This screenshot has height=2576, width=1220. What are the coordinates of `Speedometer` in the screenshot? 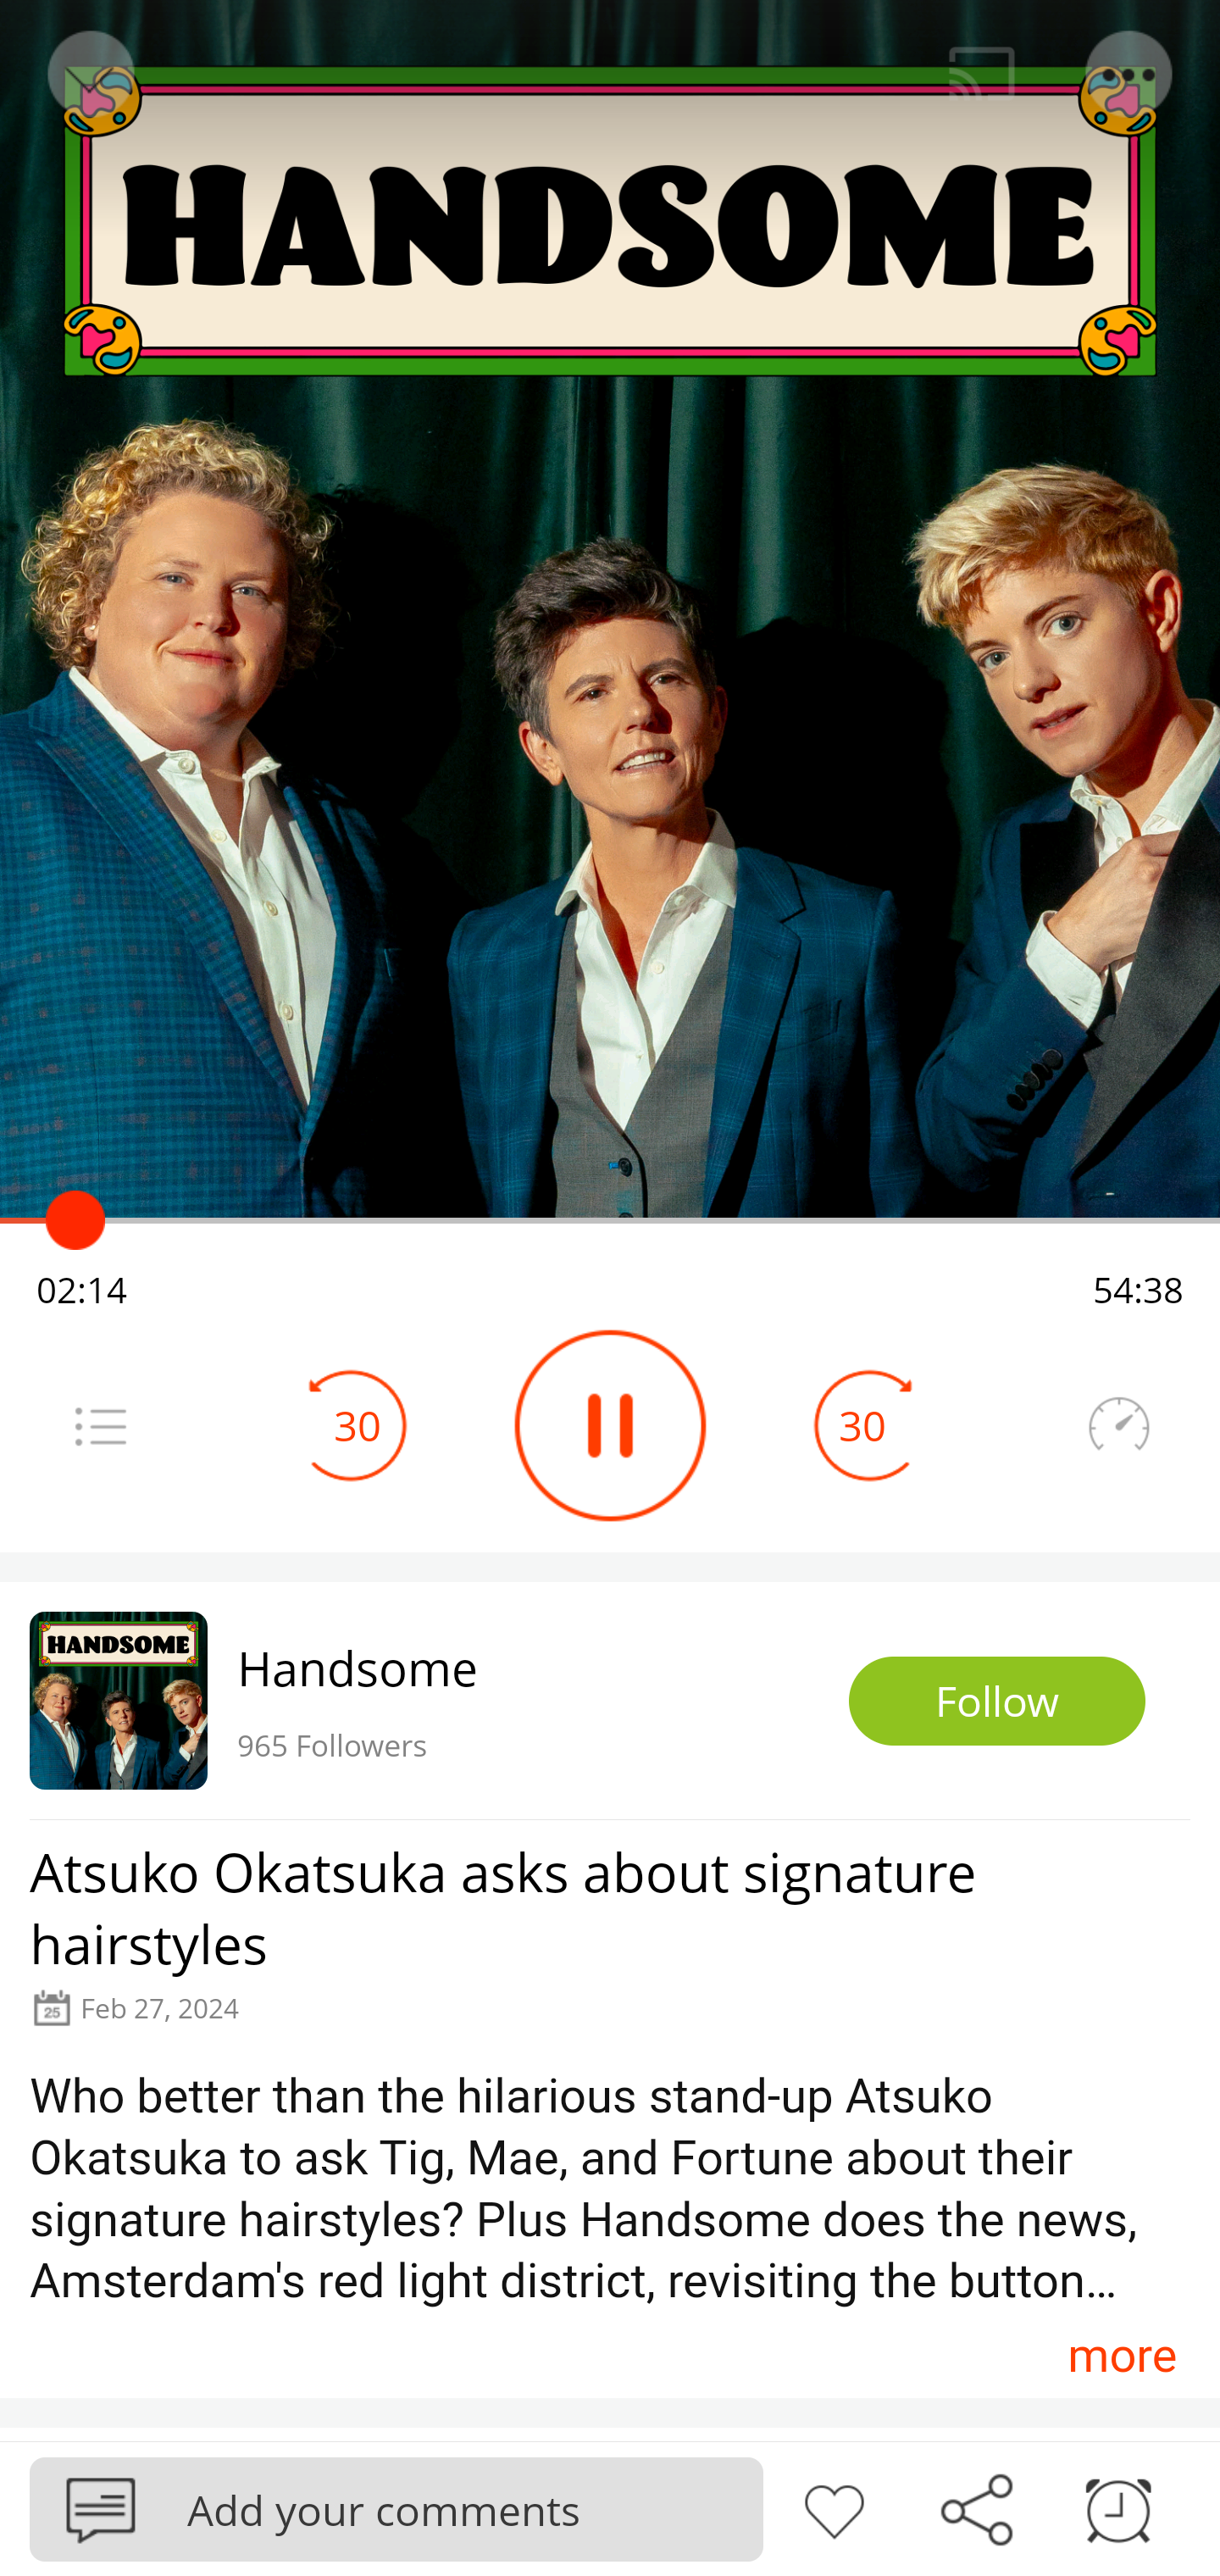 It's located at (1118, 1425).